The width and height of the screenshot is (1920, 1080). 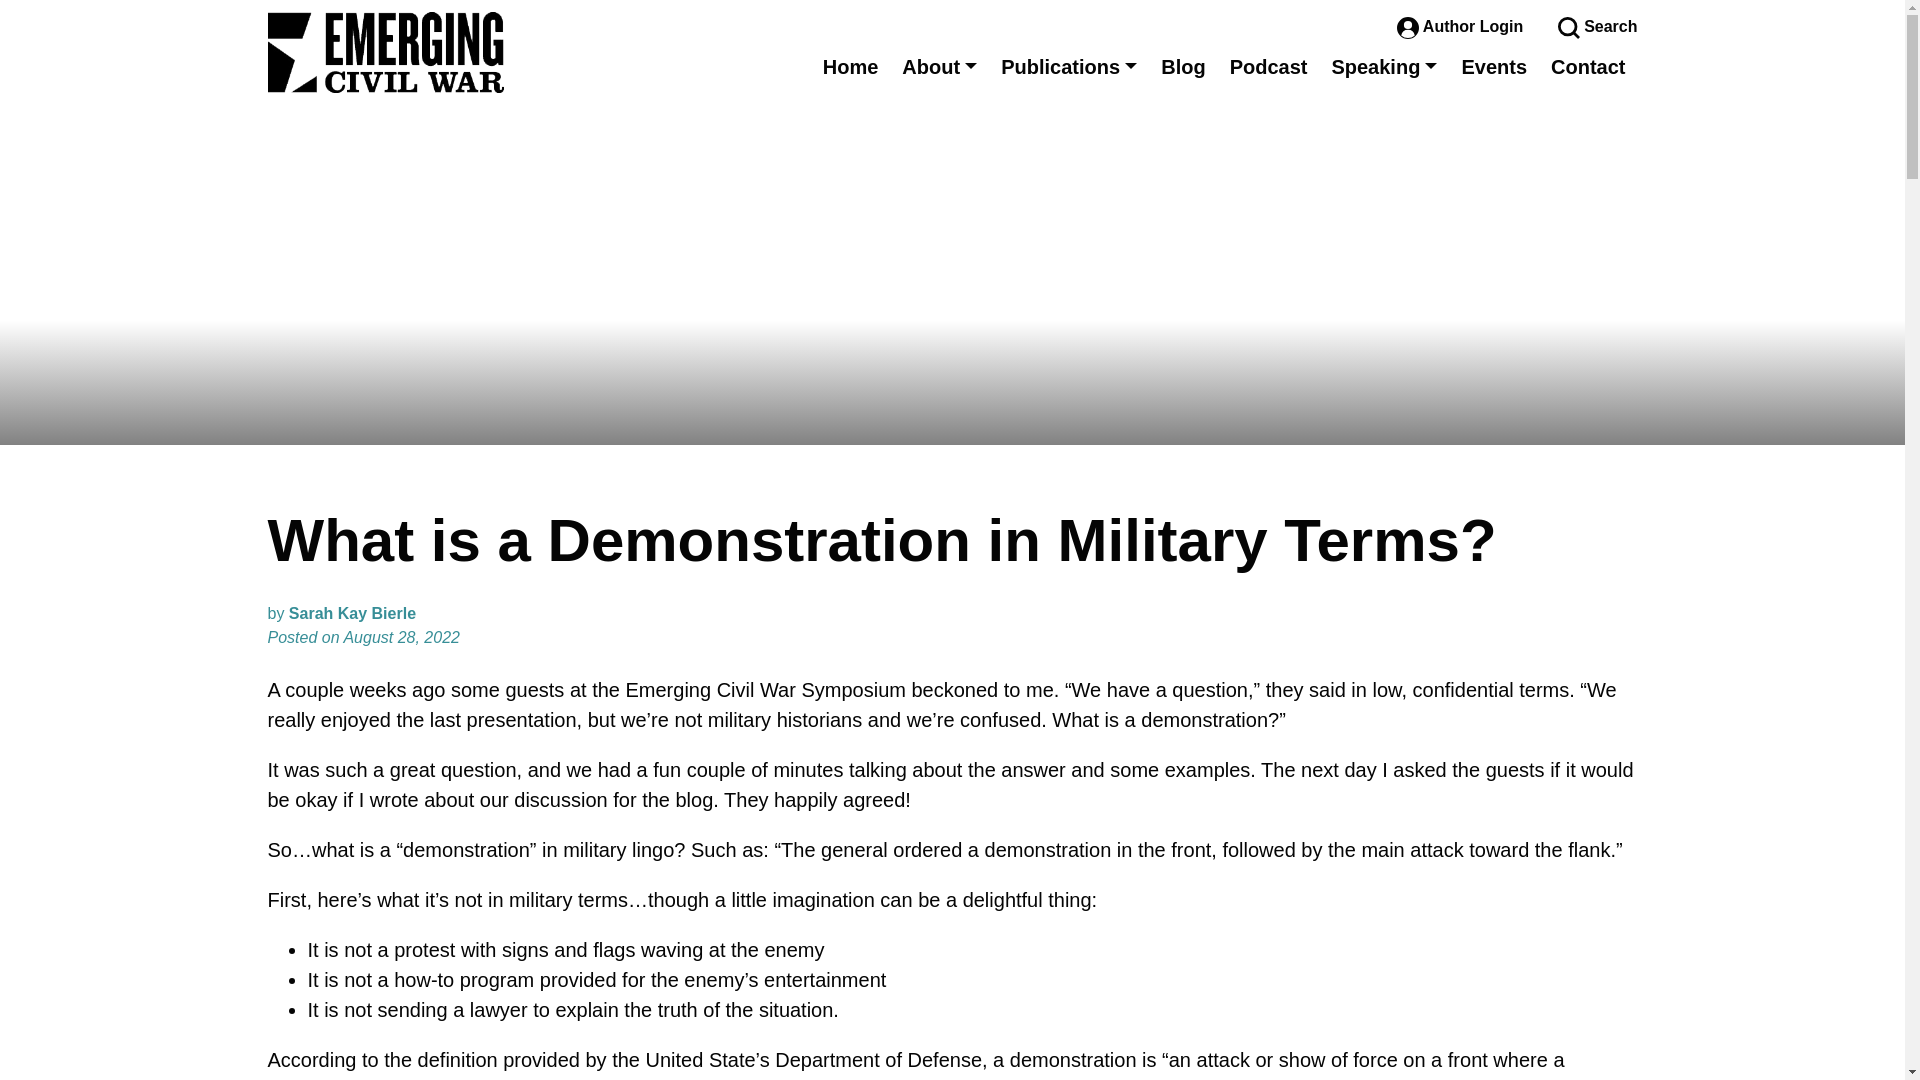 I want to click on Sarah Kay Bierle, so click(x=352, y=613).